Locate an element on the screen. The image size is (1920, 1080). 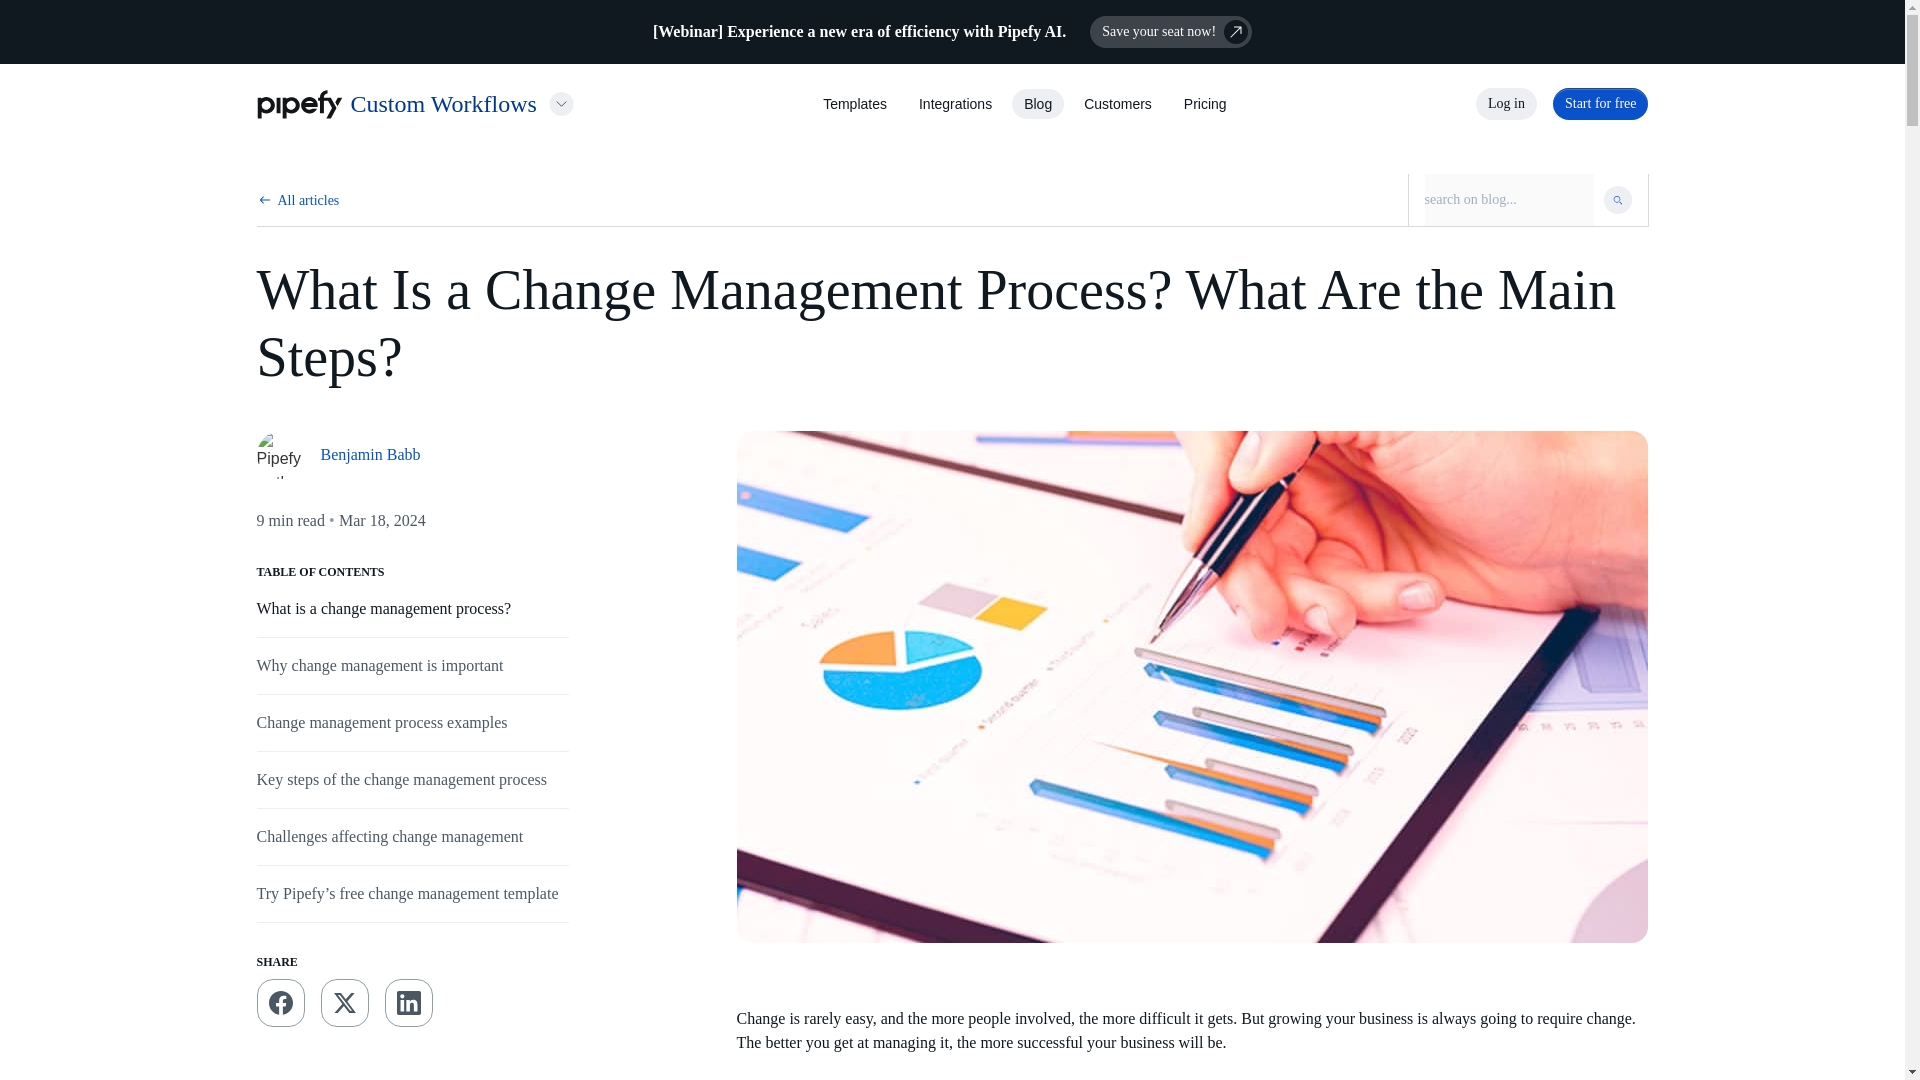
Pricing is located at coordinates (1205, 104).